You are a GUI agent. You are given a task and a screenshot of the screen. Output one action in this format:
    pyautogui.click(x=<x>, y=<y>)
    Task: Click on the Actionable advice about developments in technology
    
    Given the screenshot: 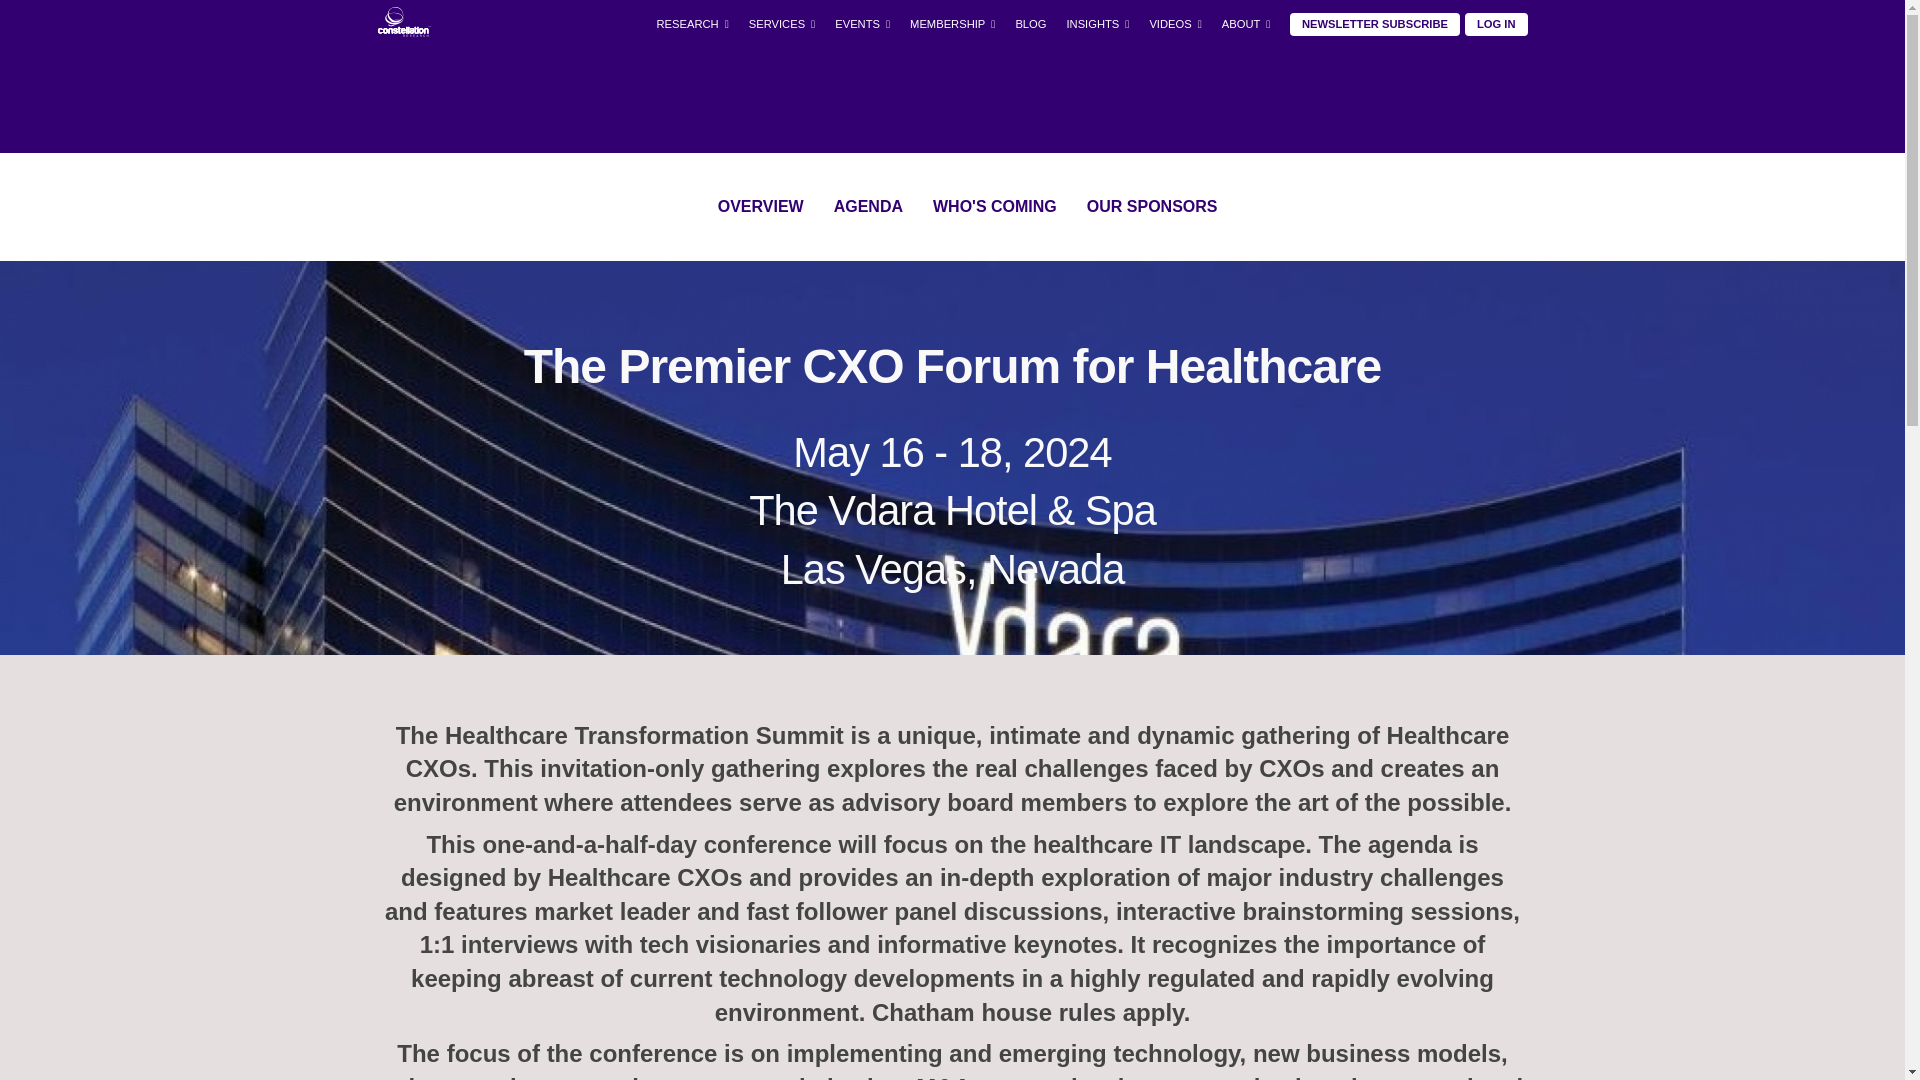 What is the action you would take?
    pyautogui.click(x=1097, y=62)
    